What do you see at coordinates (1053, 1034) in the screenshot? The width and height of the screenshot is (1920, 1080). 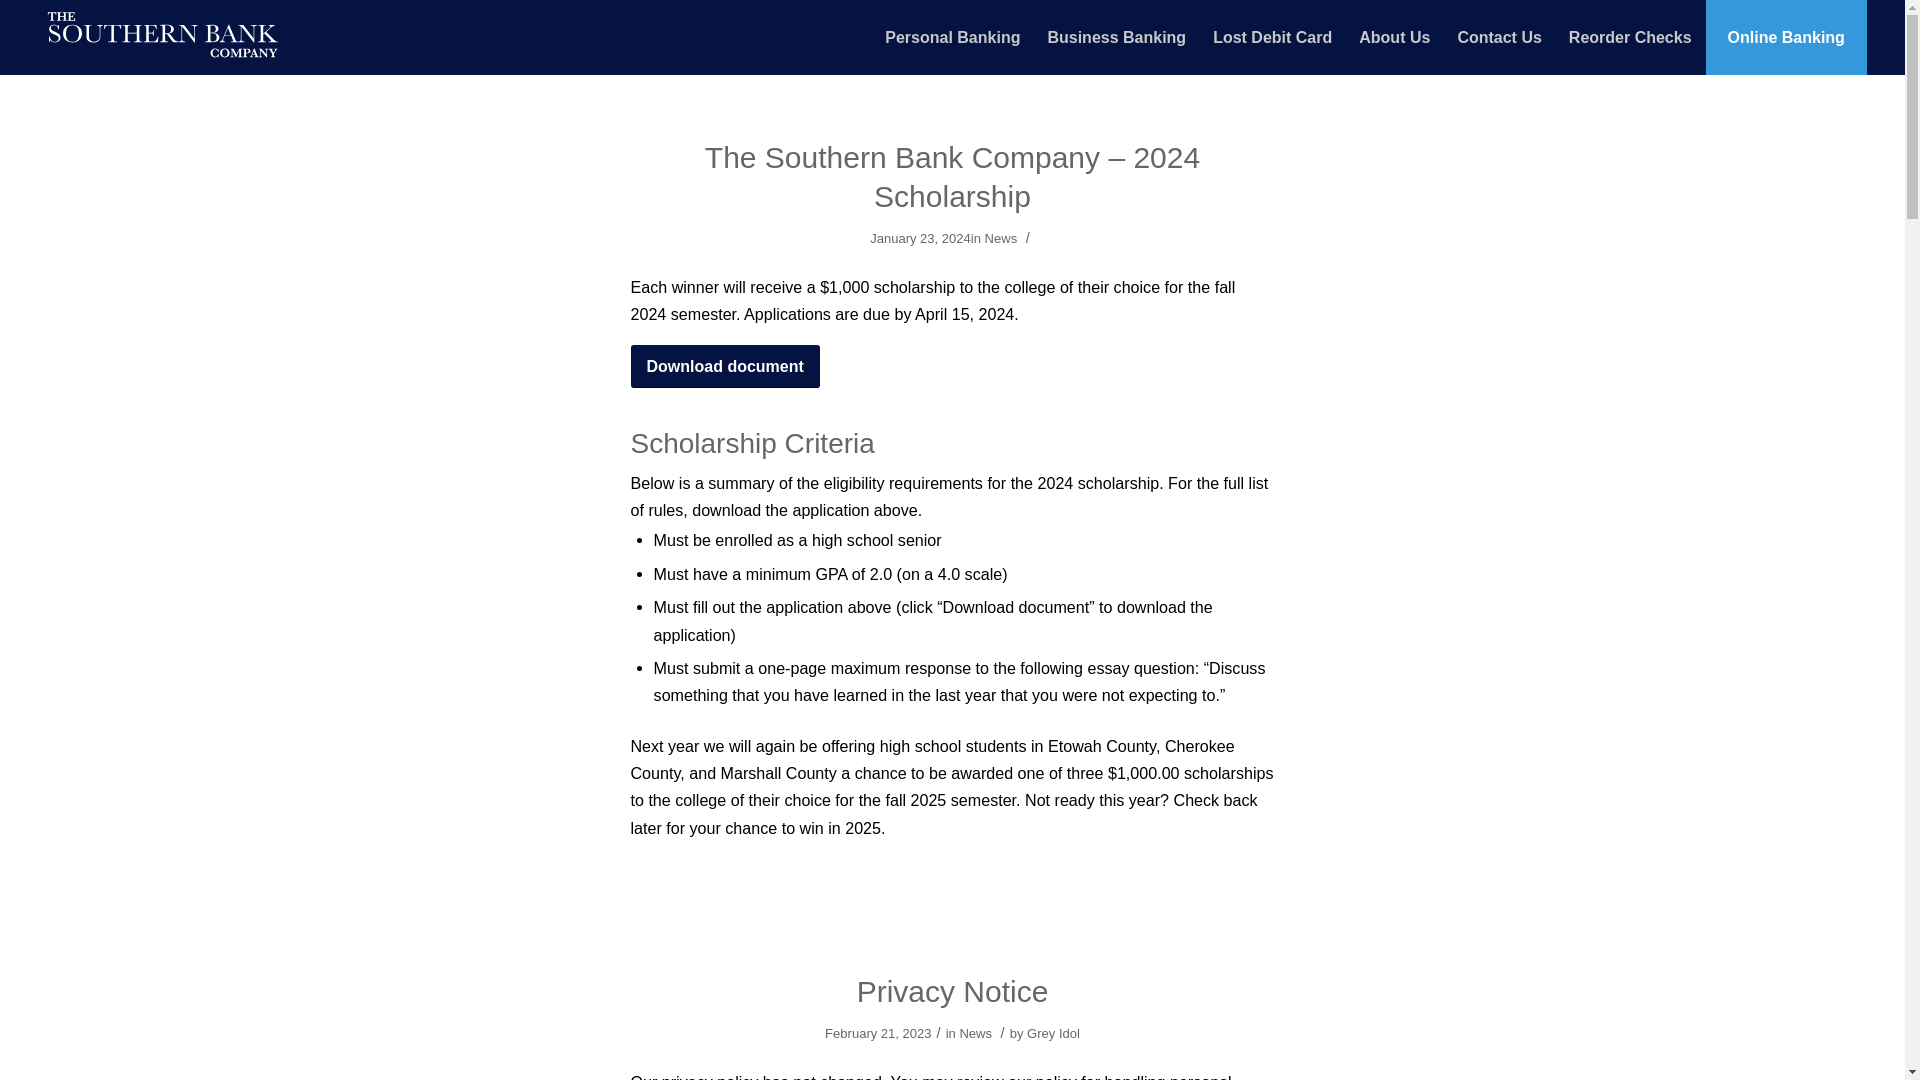 I see `Grey Idol` at bounding box center [1053, 1034].